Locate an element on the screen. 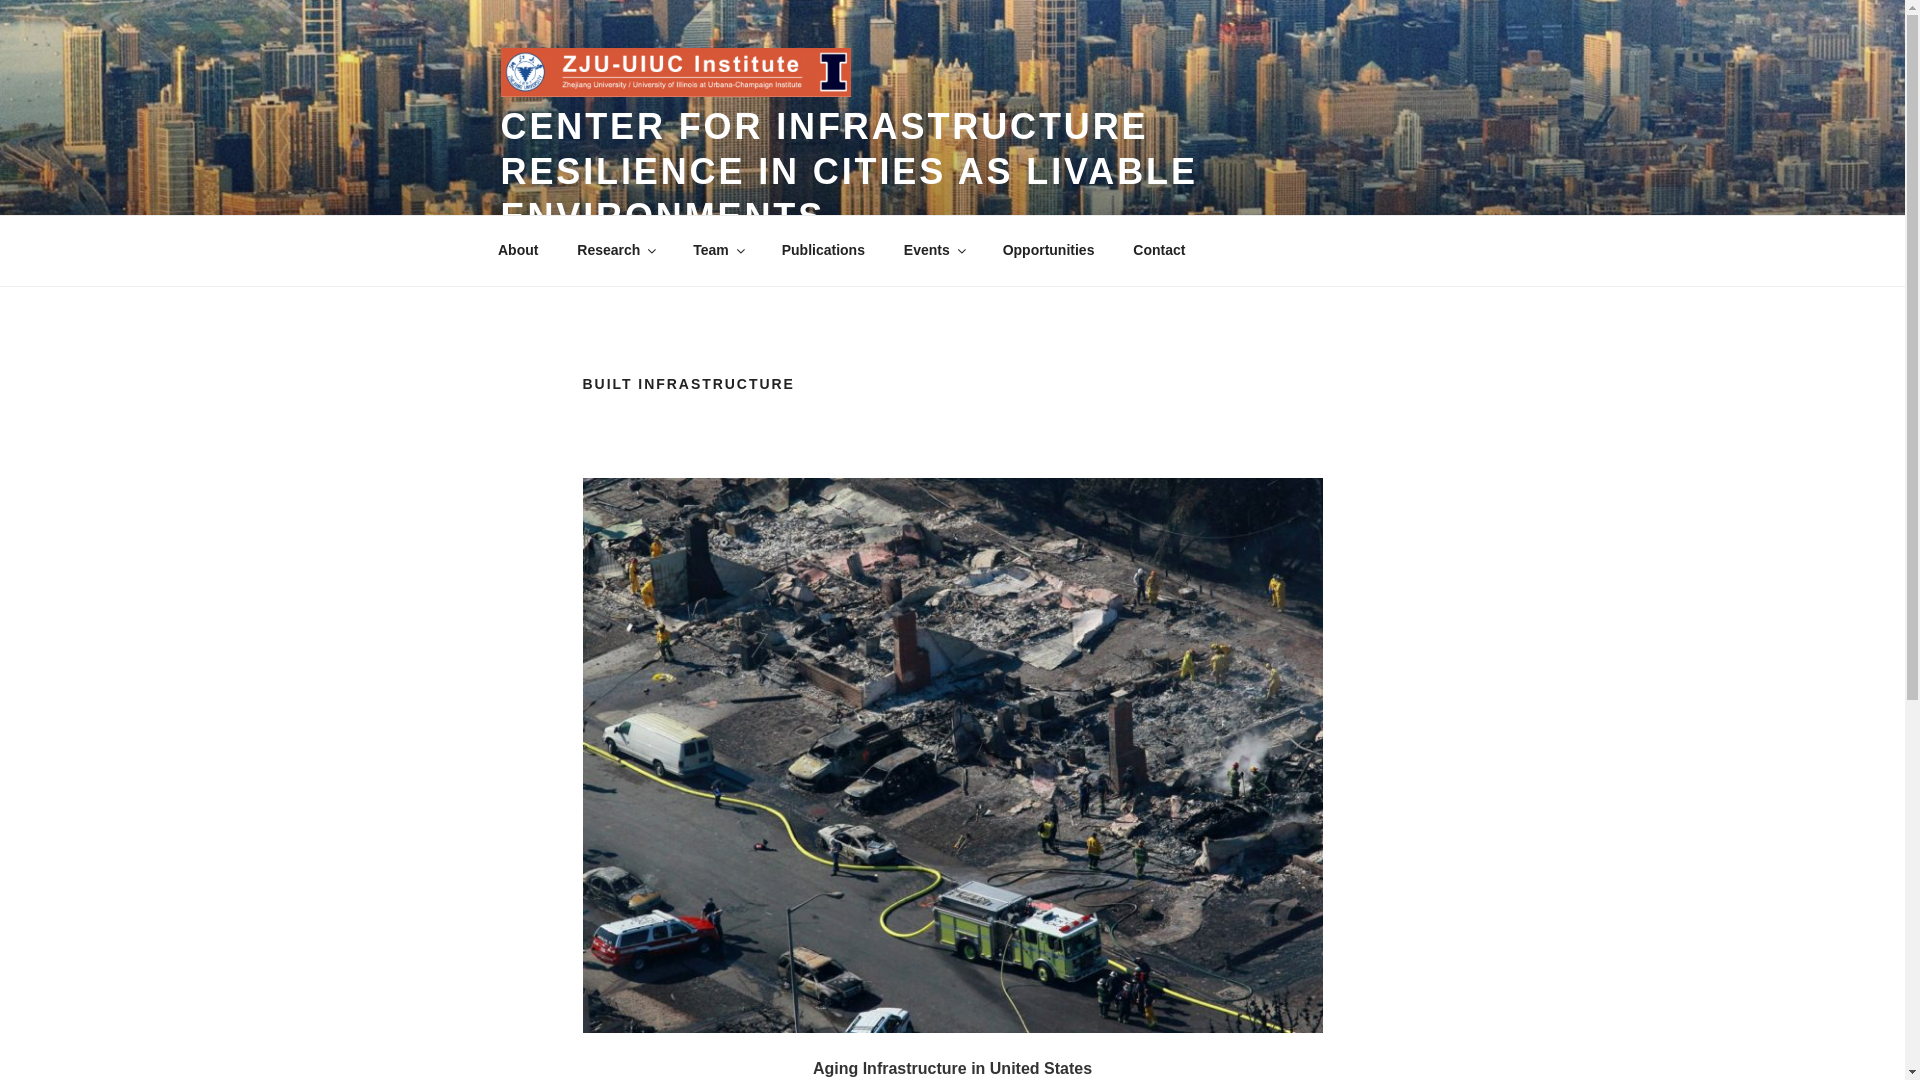 This screenshot has width=1920, height=1080. Publications is located at coordinates (822, 250).